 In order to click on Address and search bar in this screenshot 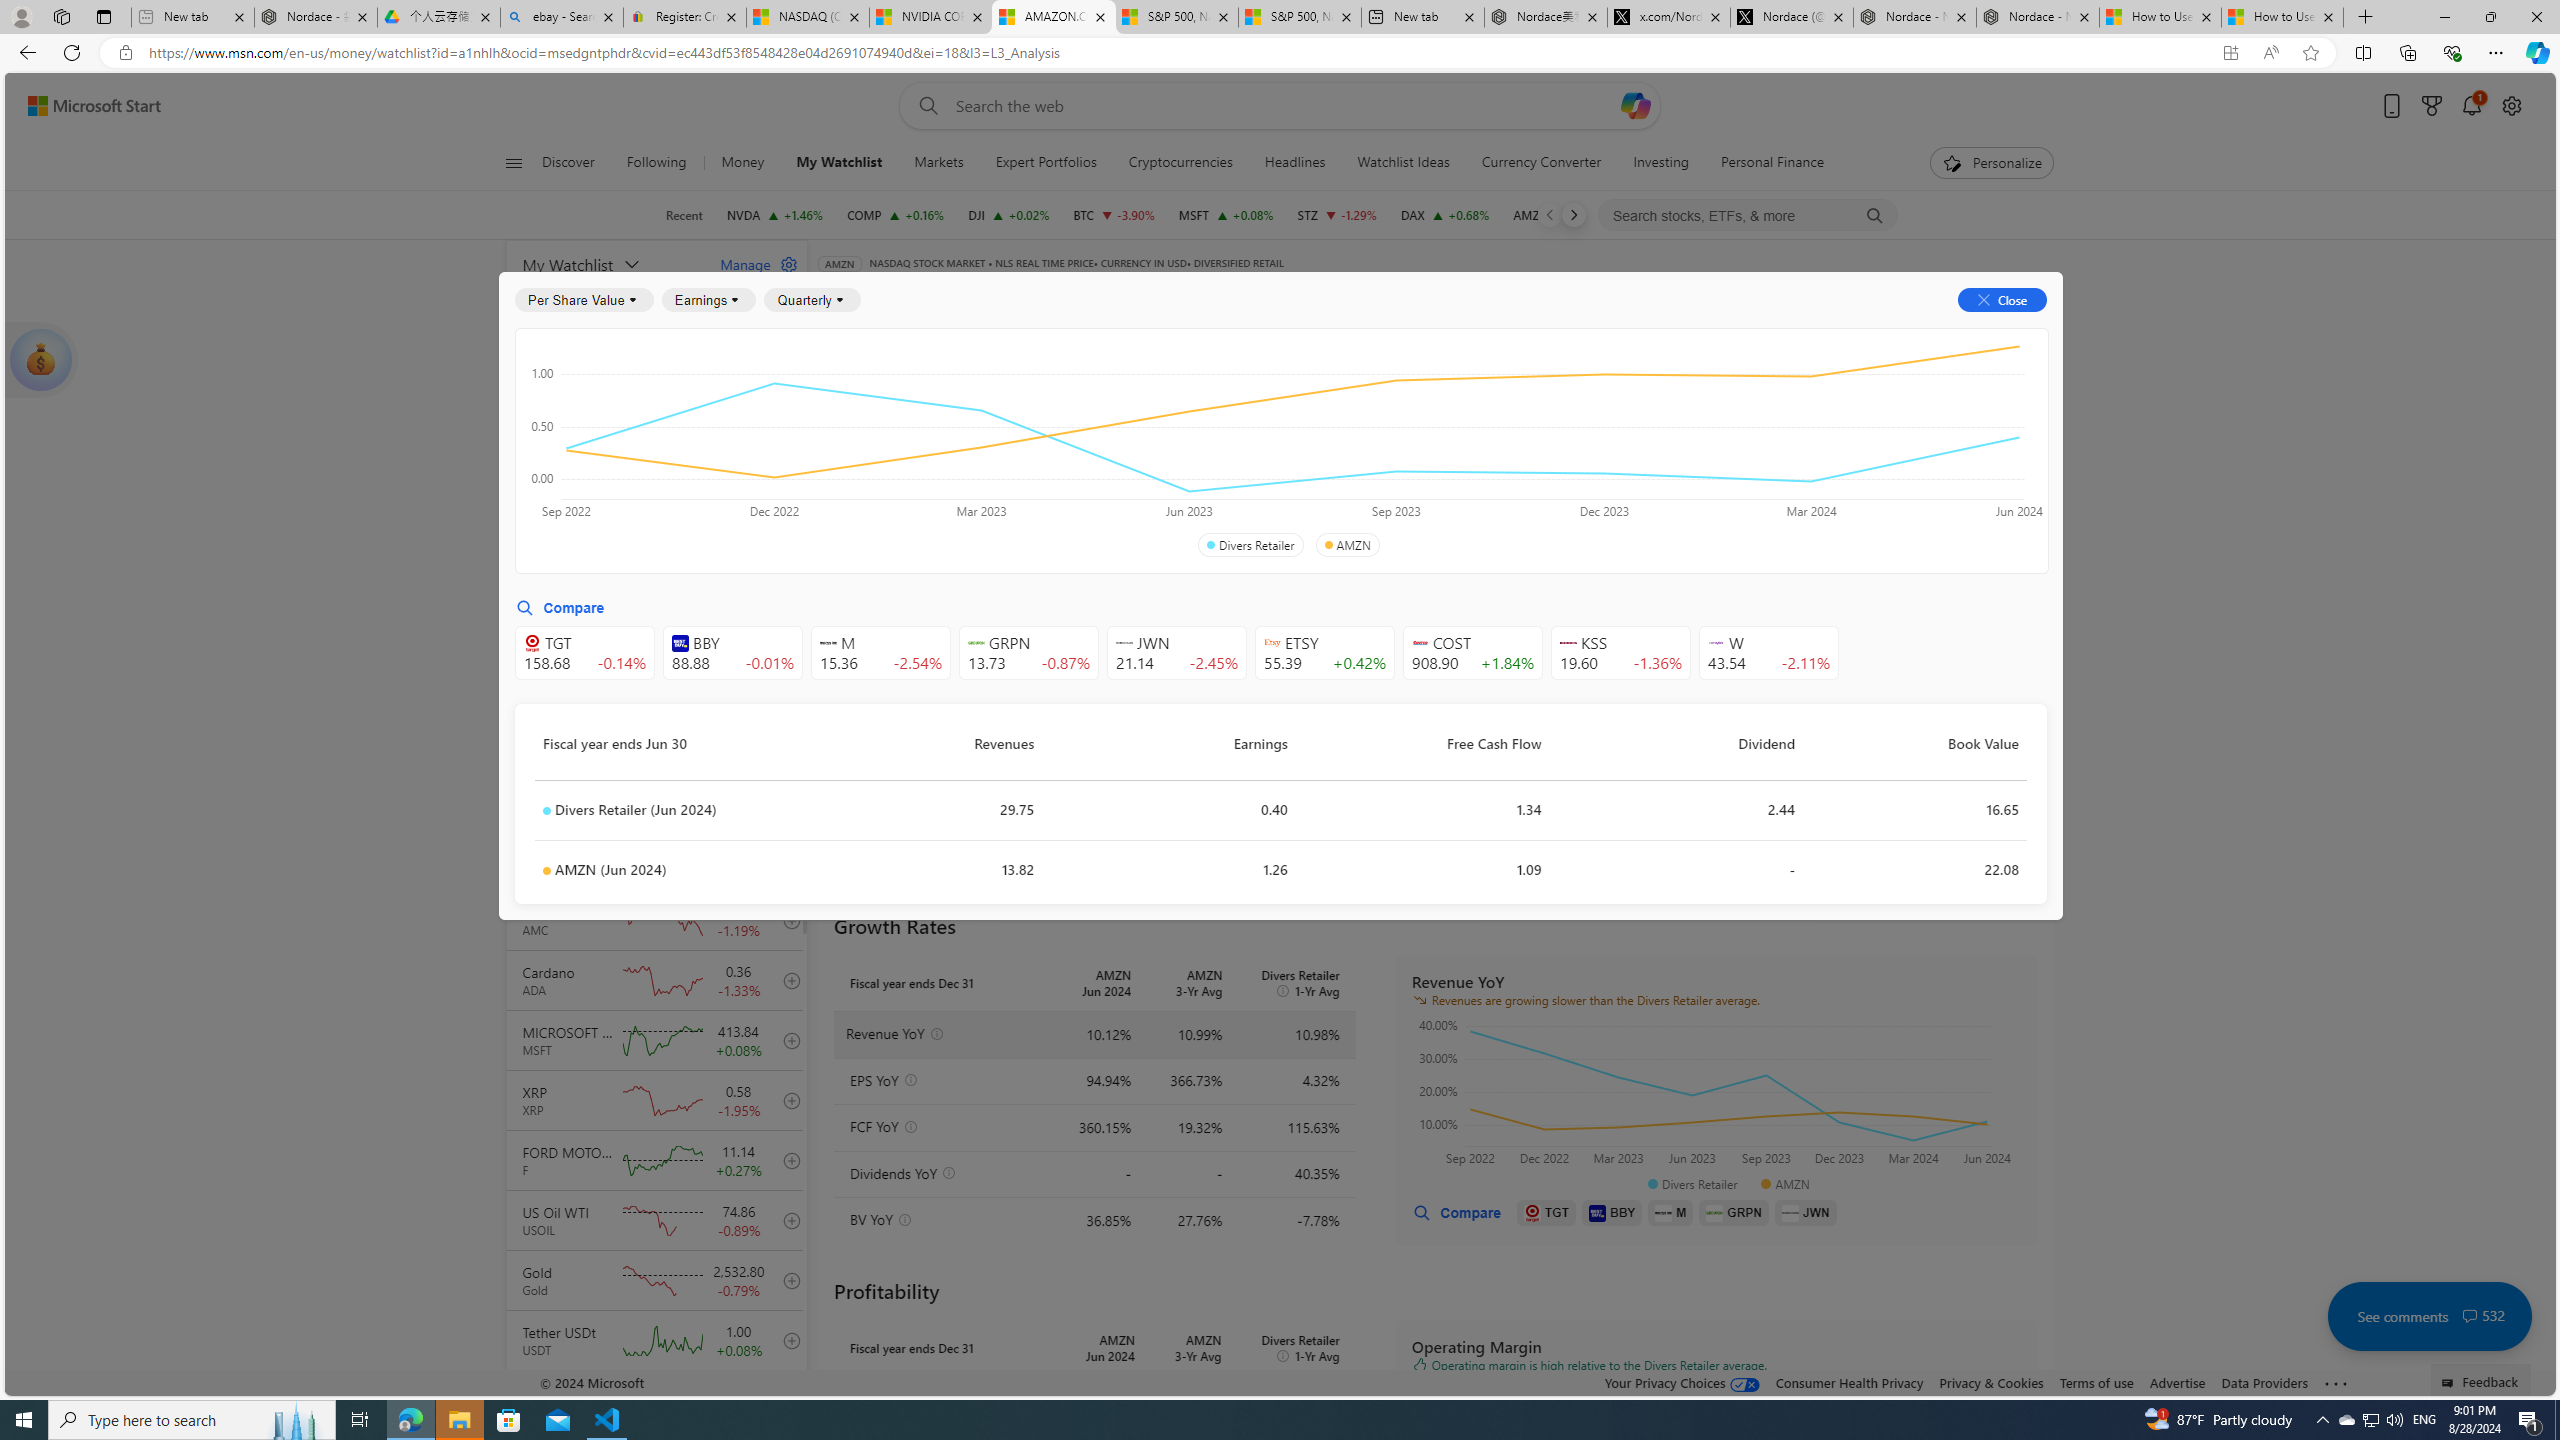, I will do `click(1177, 53)`.